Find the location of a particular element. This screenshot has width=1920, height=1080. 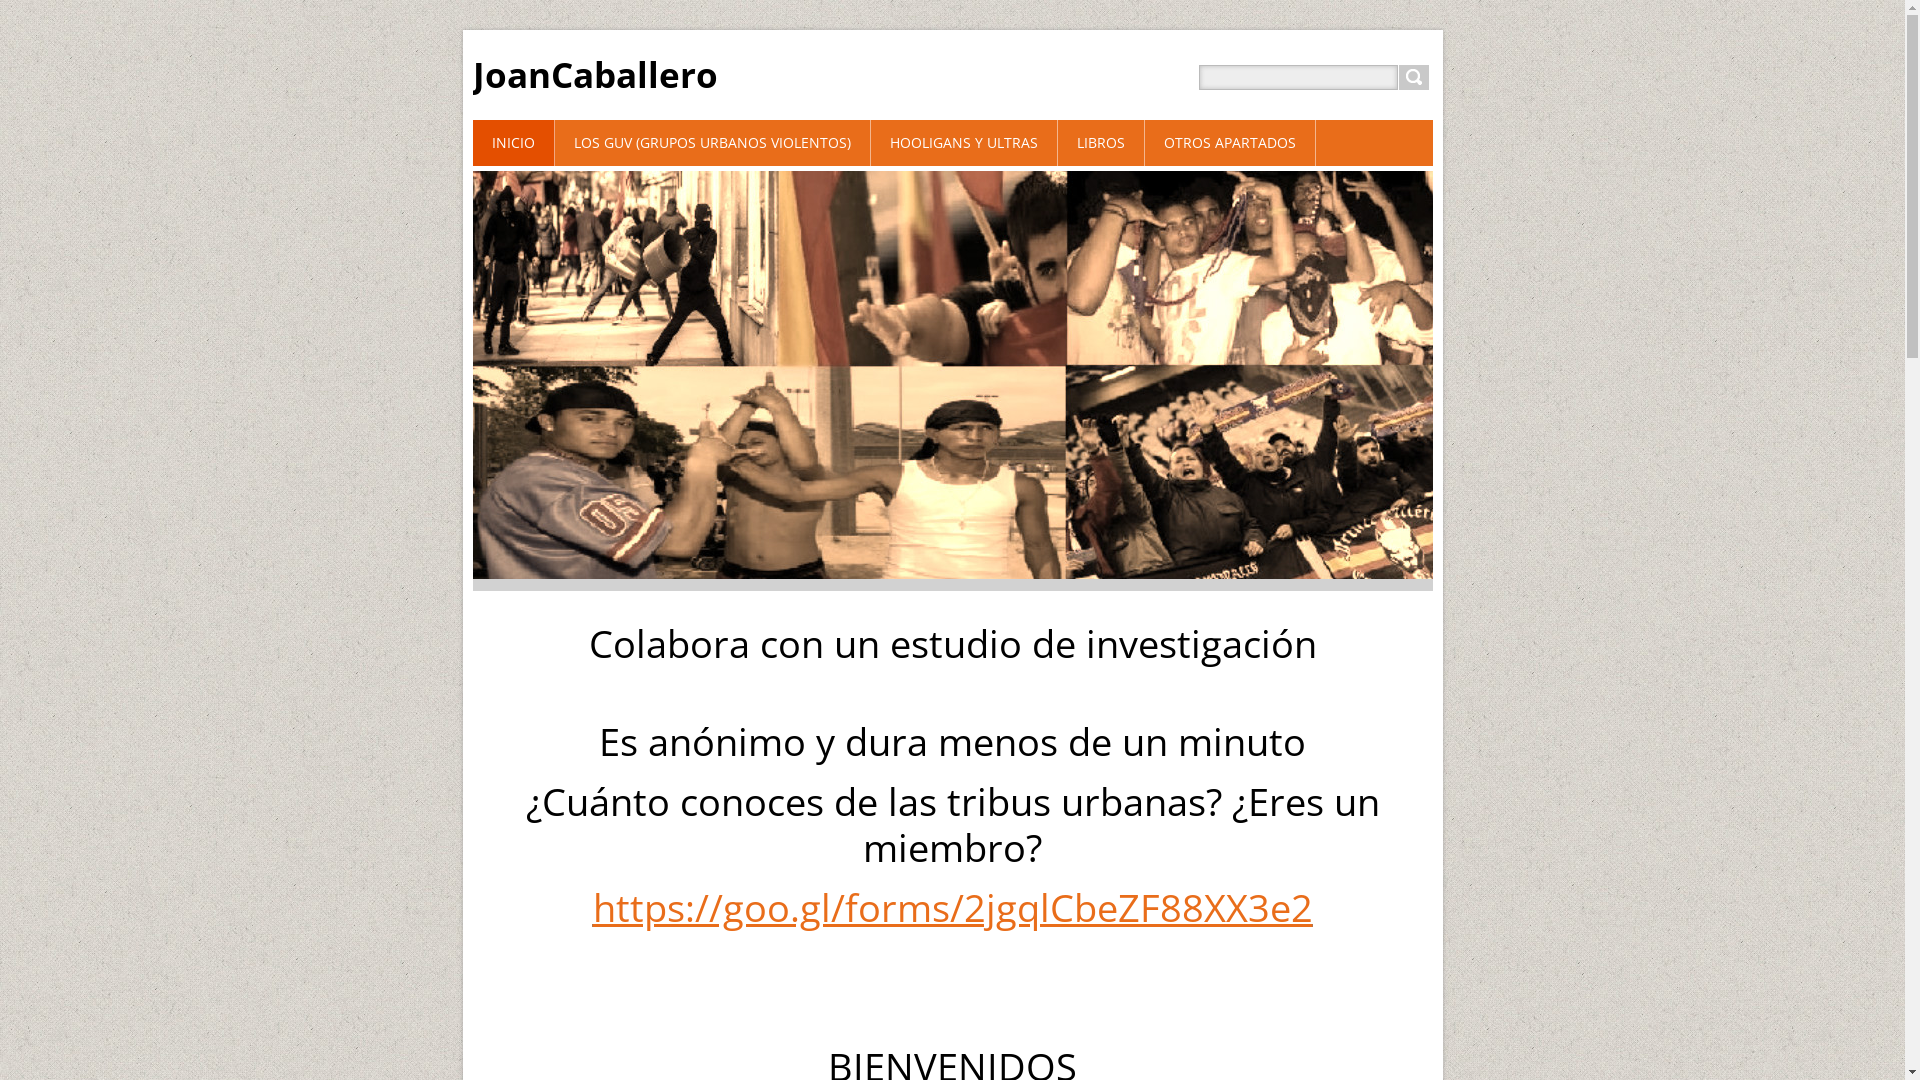

https://goo.gl/forms/2jgqlCbeZF88XX3e2 is located at coordinates (952, 907).